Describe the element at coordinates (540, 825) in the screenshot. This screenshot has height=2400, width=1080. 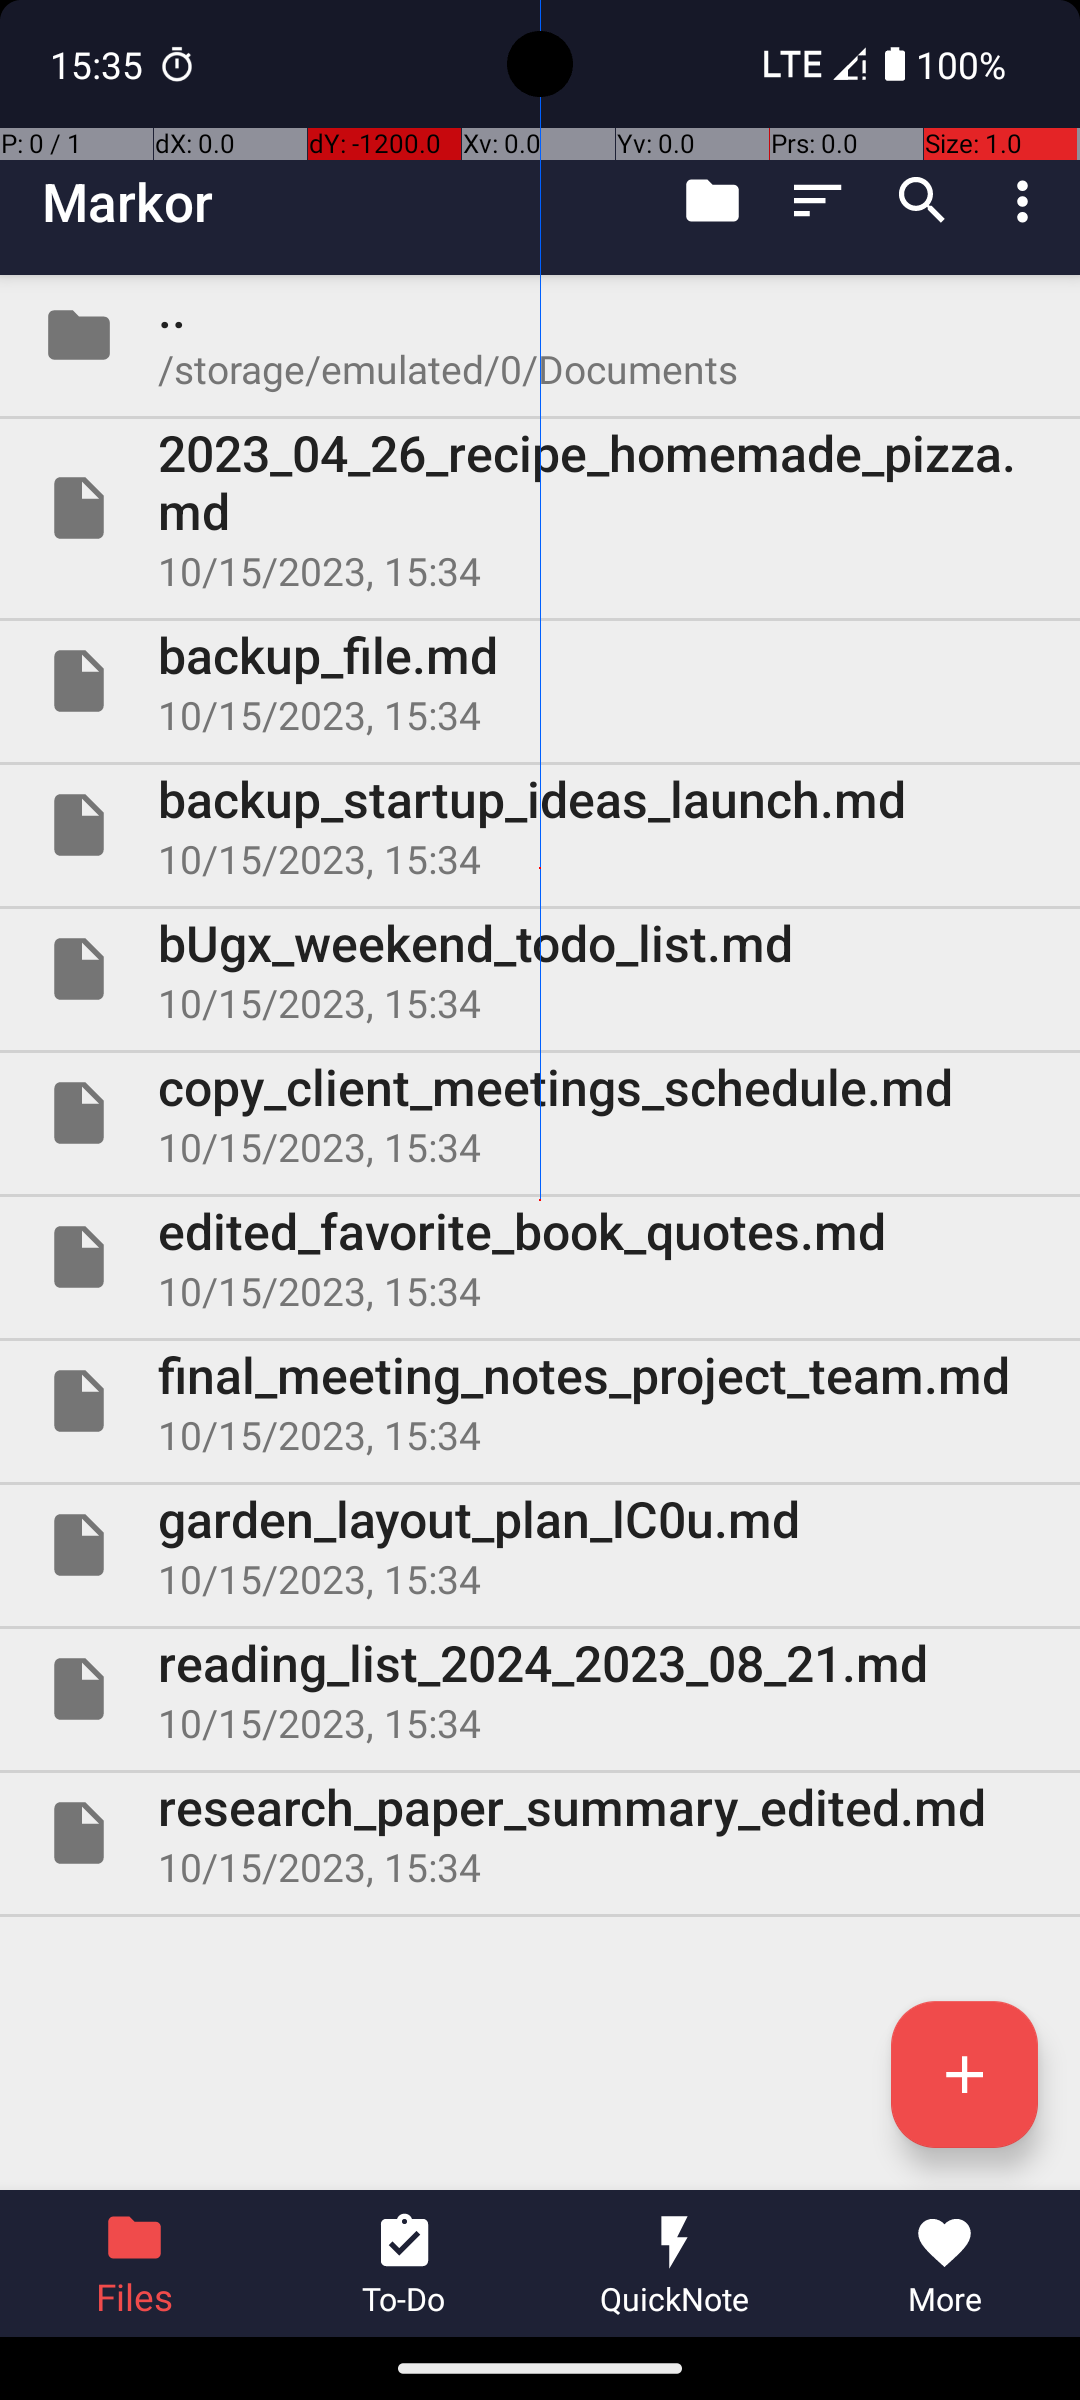
I see `File backup_startup_ideas_launch.md ` at that location.